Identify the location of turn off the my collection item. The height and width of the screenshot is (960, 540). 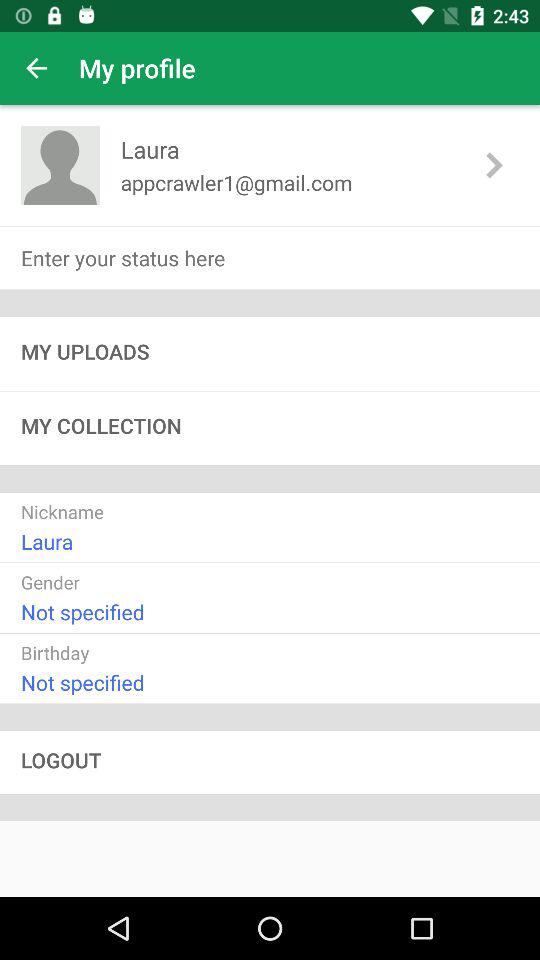
(270, 428).